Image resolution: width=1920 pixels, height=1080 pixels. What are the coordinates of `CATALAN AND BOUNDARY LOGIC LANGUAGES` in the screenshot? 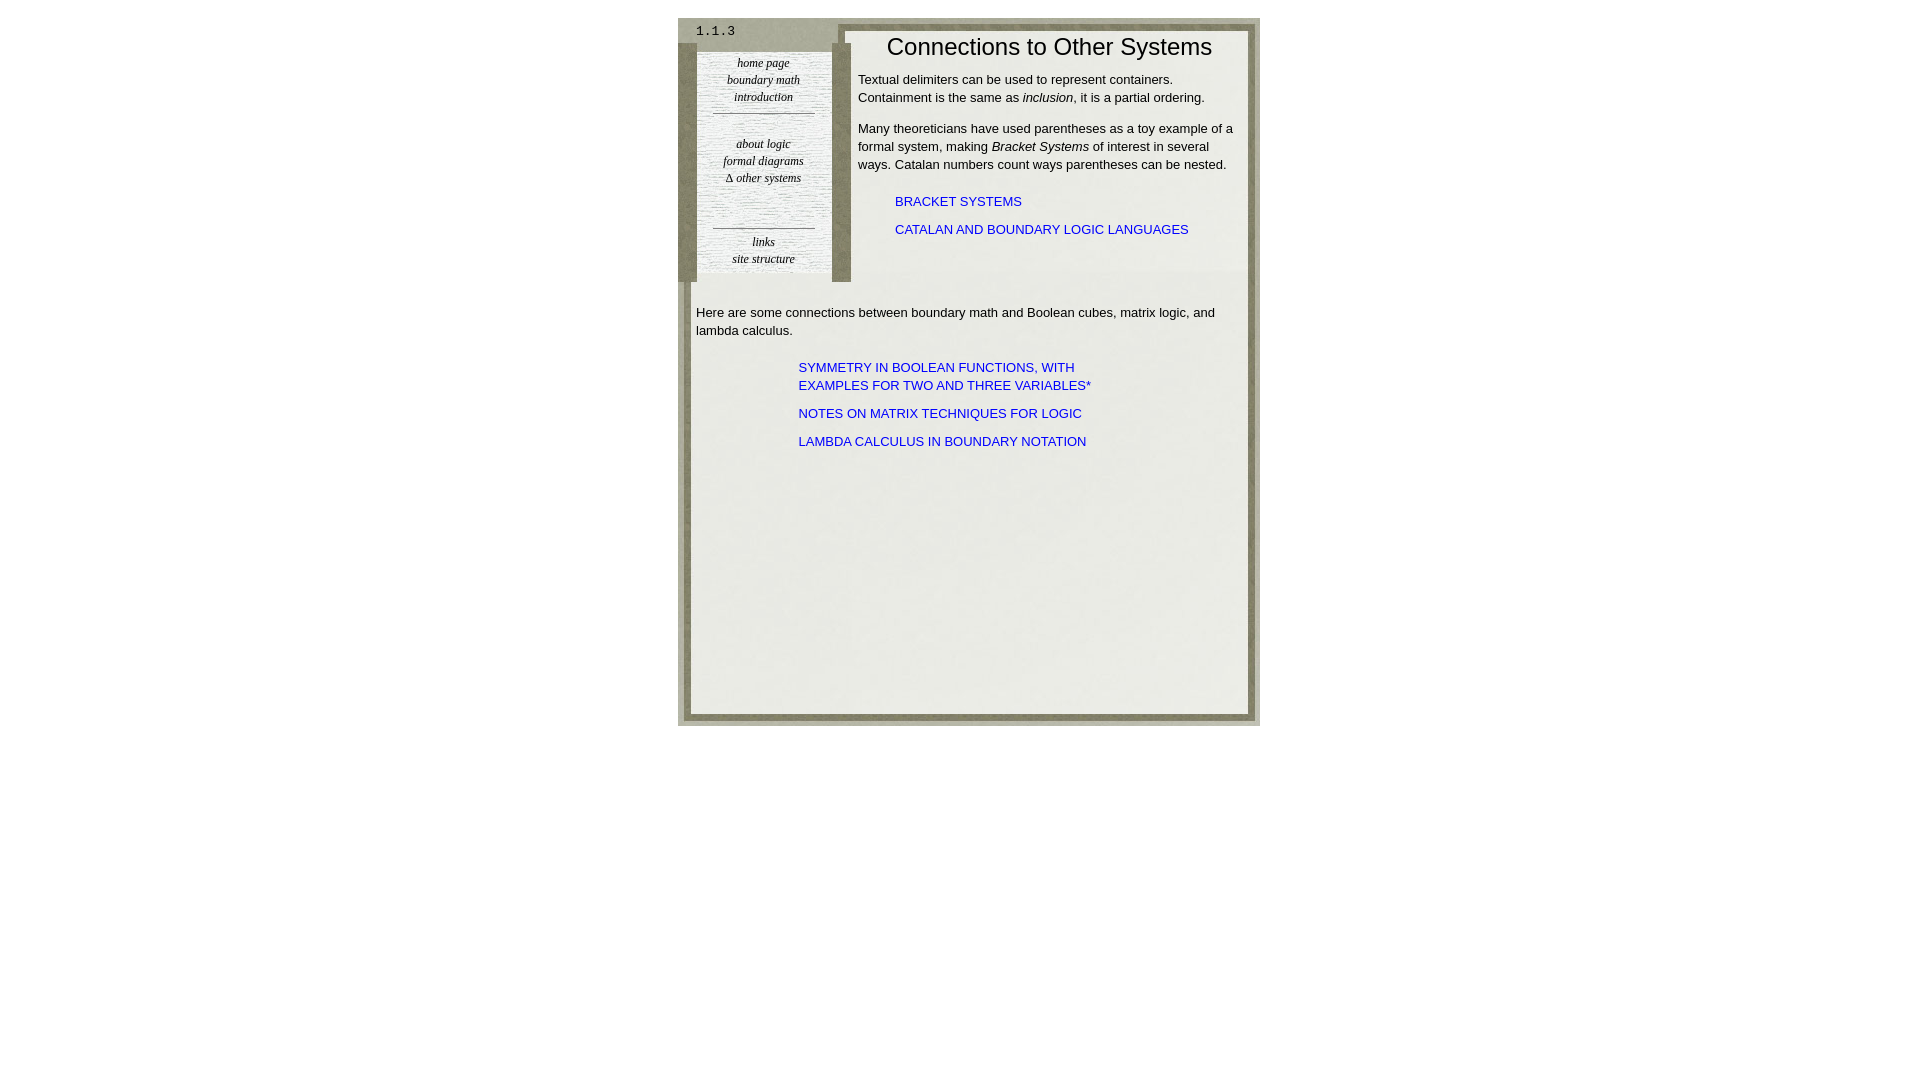 It's located at (1041, 229).